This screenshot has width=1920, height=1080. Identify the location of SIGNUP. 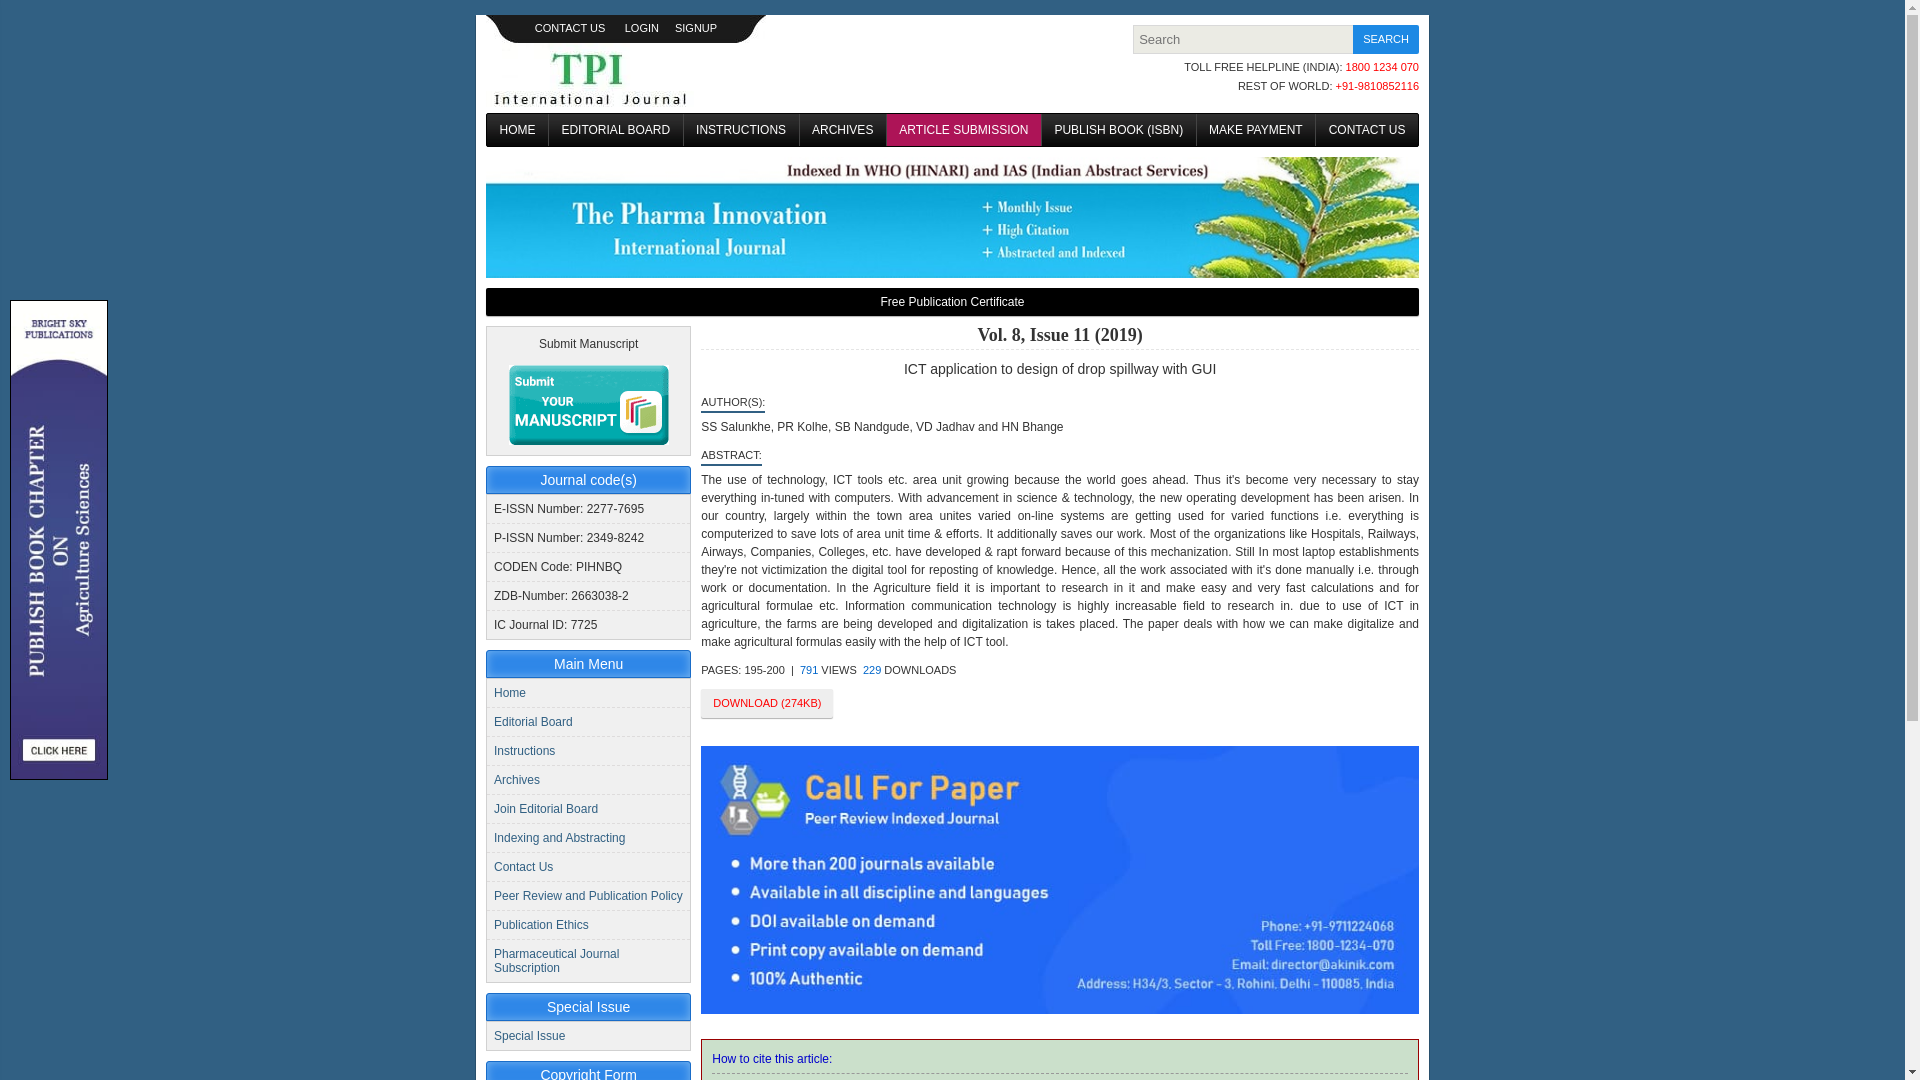
(696, 27).